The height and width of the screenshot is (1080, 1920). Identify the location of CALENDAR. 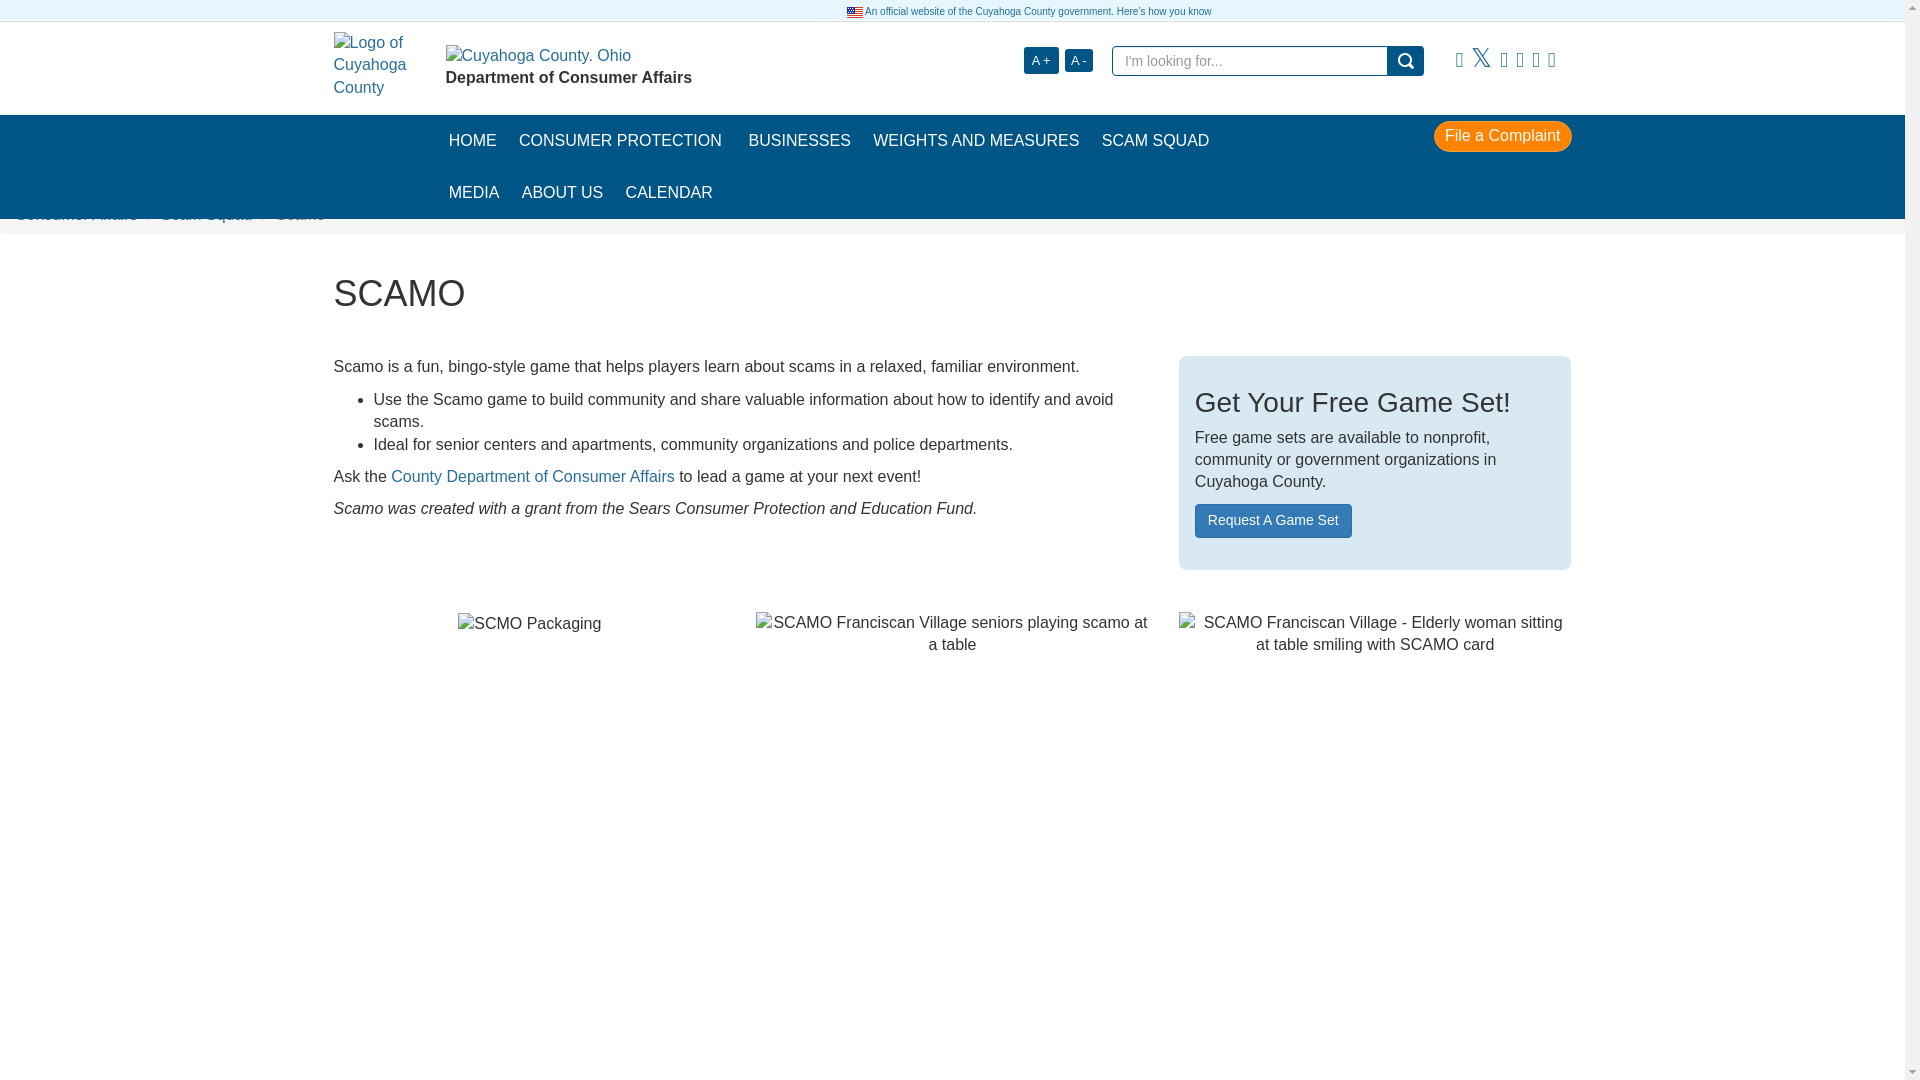
(668, 193).